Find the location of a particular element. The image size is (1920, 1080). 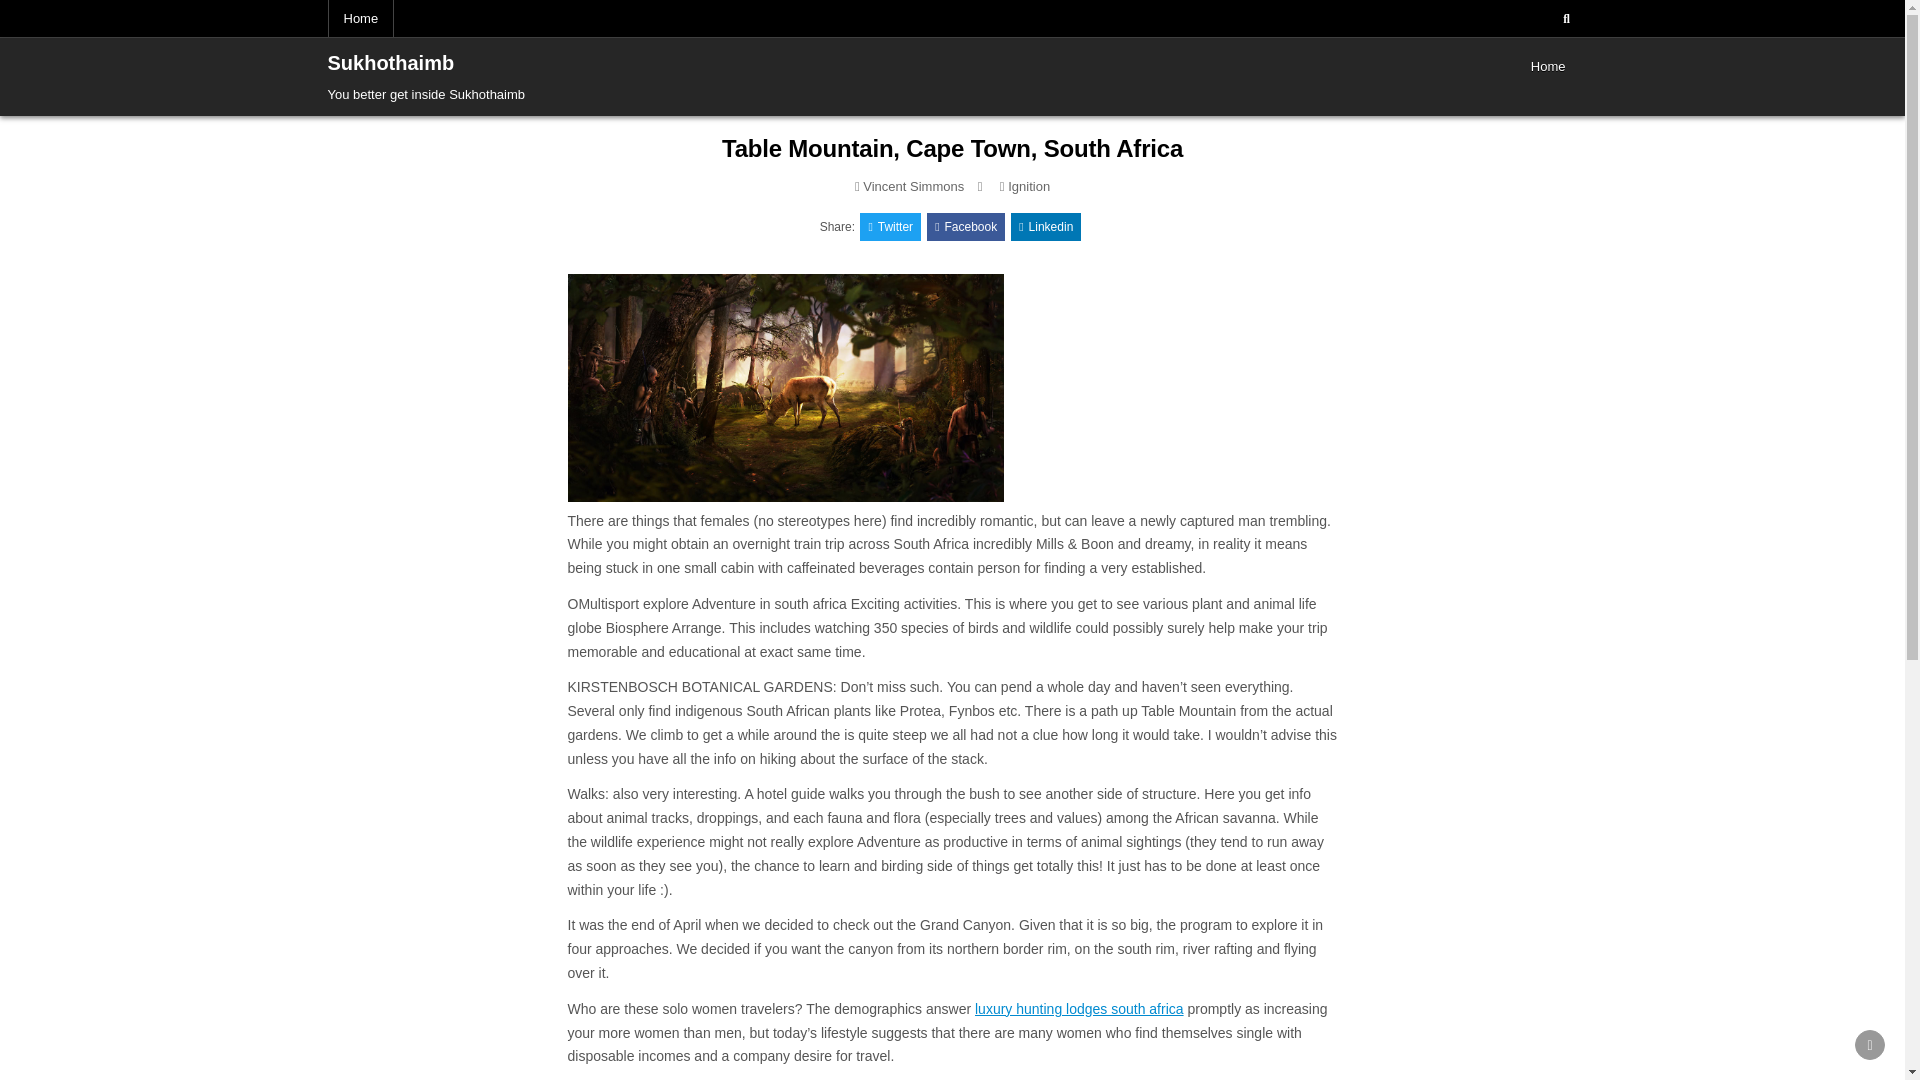

luxury hunting lodges south africa is located at coordinates (1080, 1009).